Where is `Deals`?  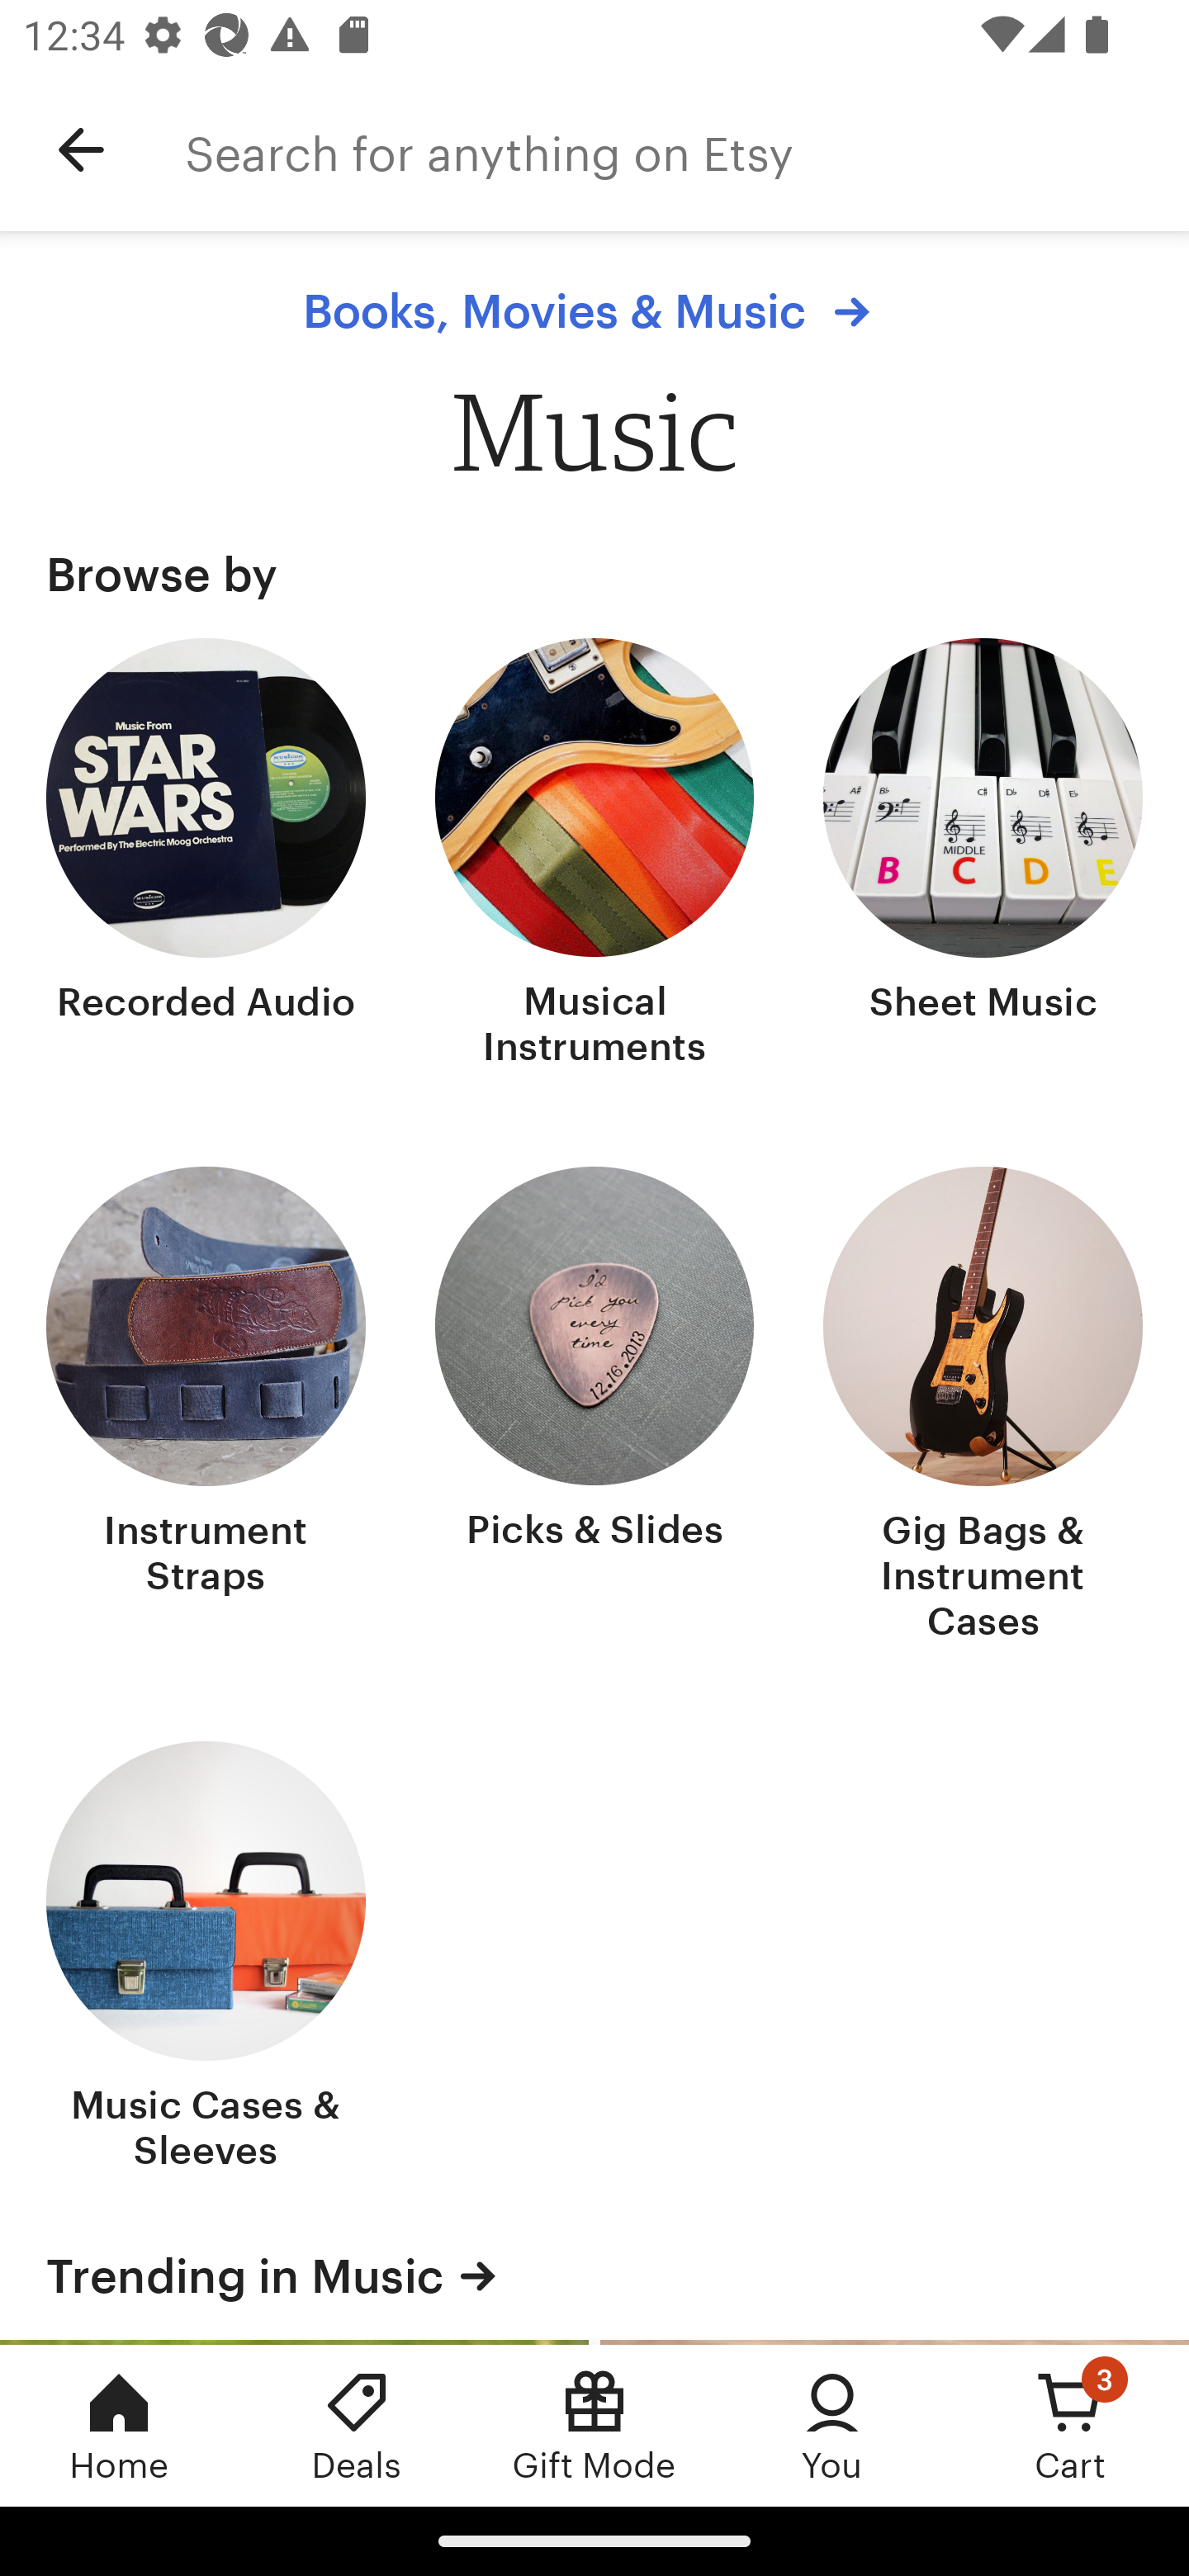 Deals is located at coordinates (357, 2425).